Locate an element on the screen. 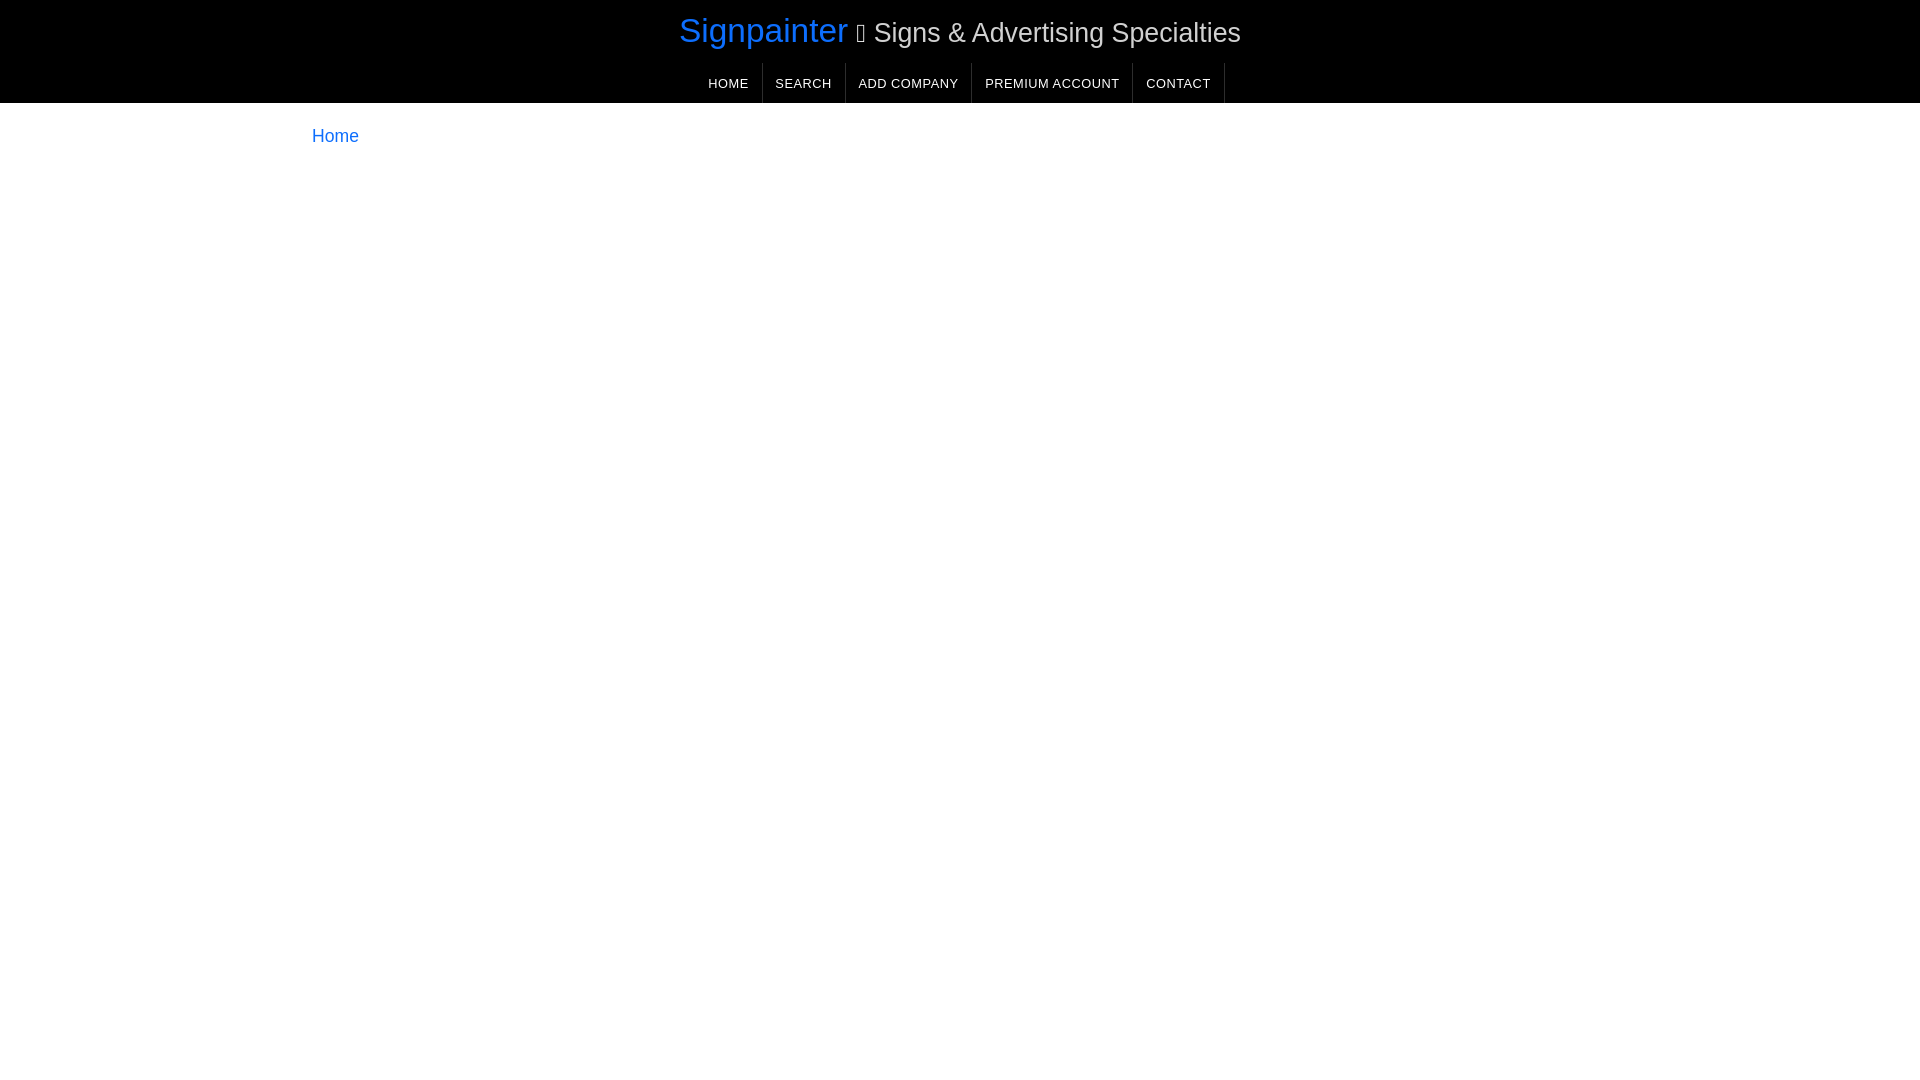  Premium account is located at coordinates (1052, 82).